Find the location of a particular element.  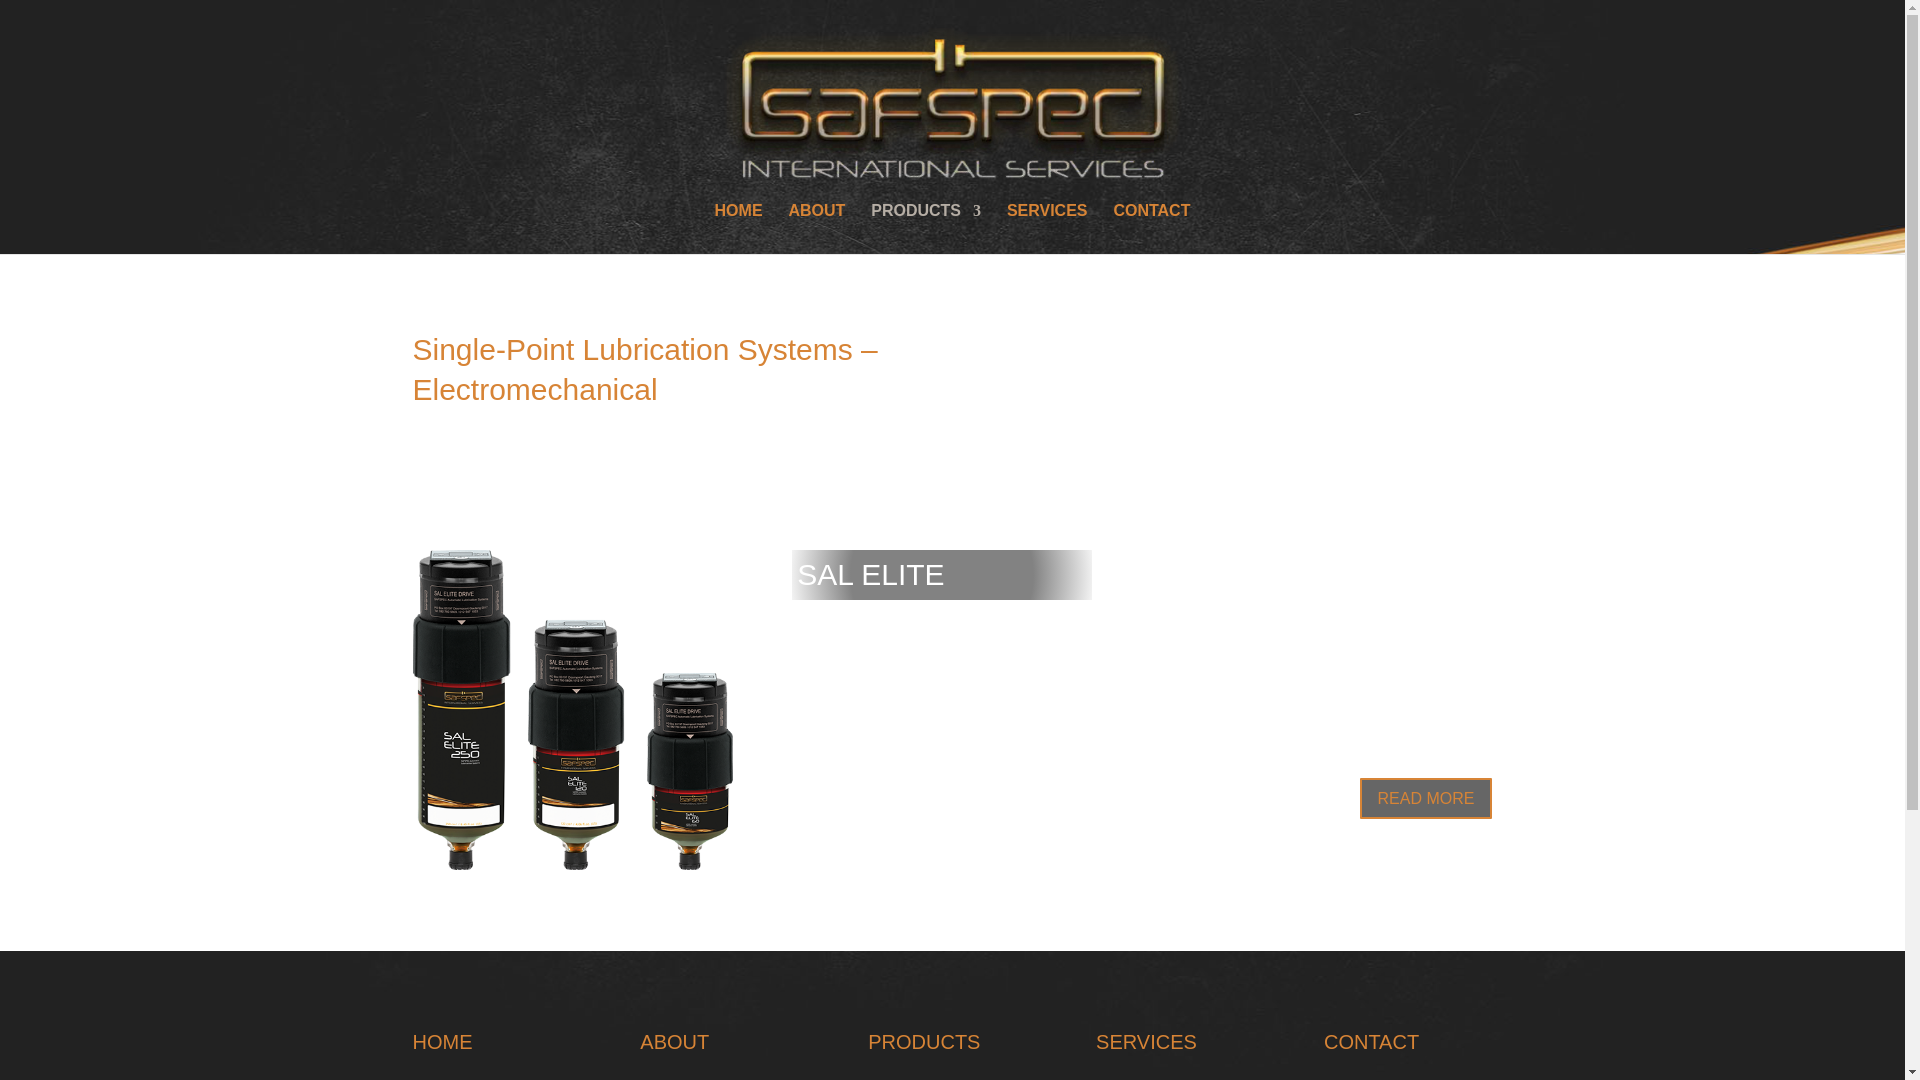

PRODUCTS is located at coordinates (926, 228).